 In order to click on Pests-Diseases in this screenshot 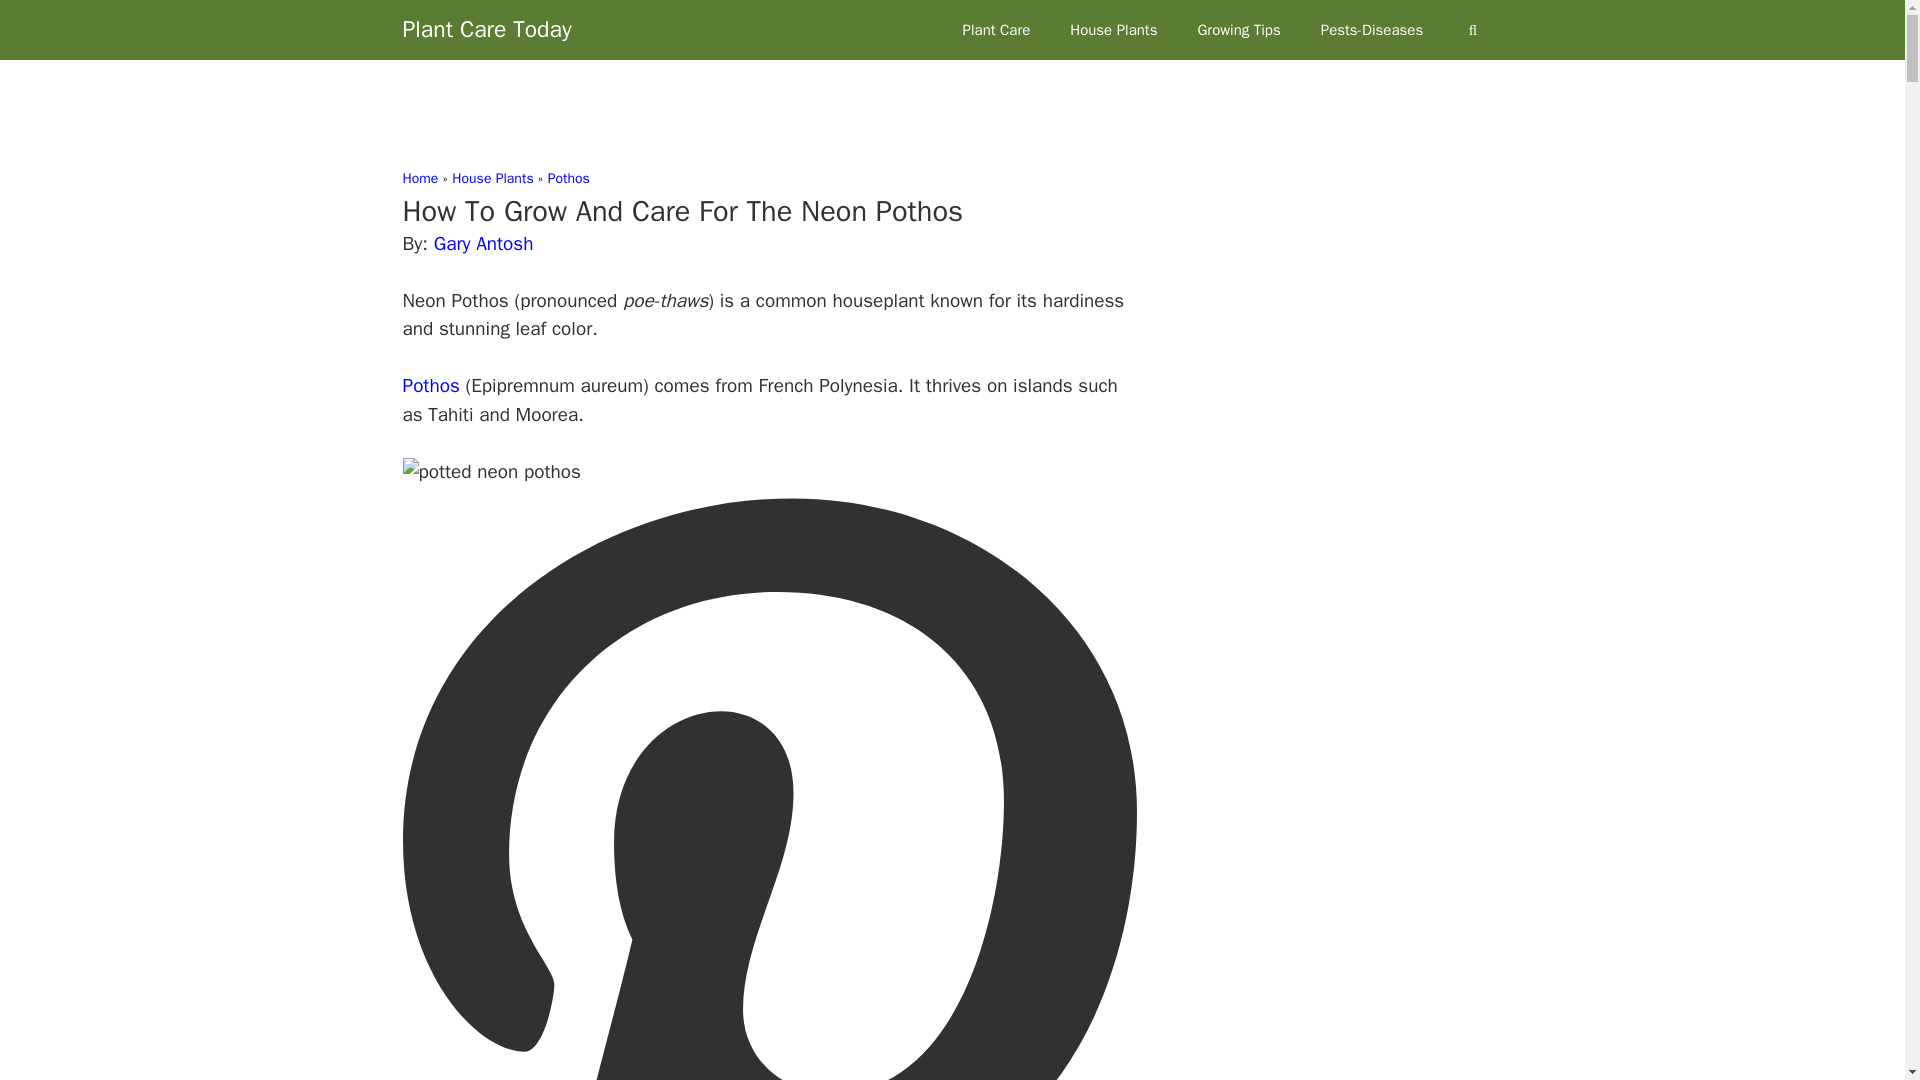, I will do `click(1372, 30)`.